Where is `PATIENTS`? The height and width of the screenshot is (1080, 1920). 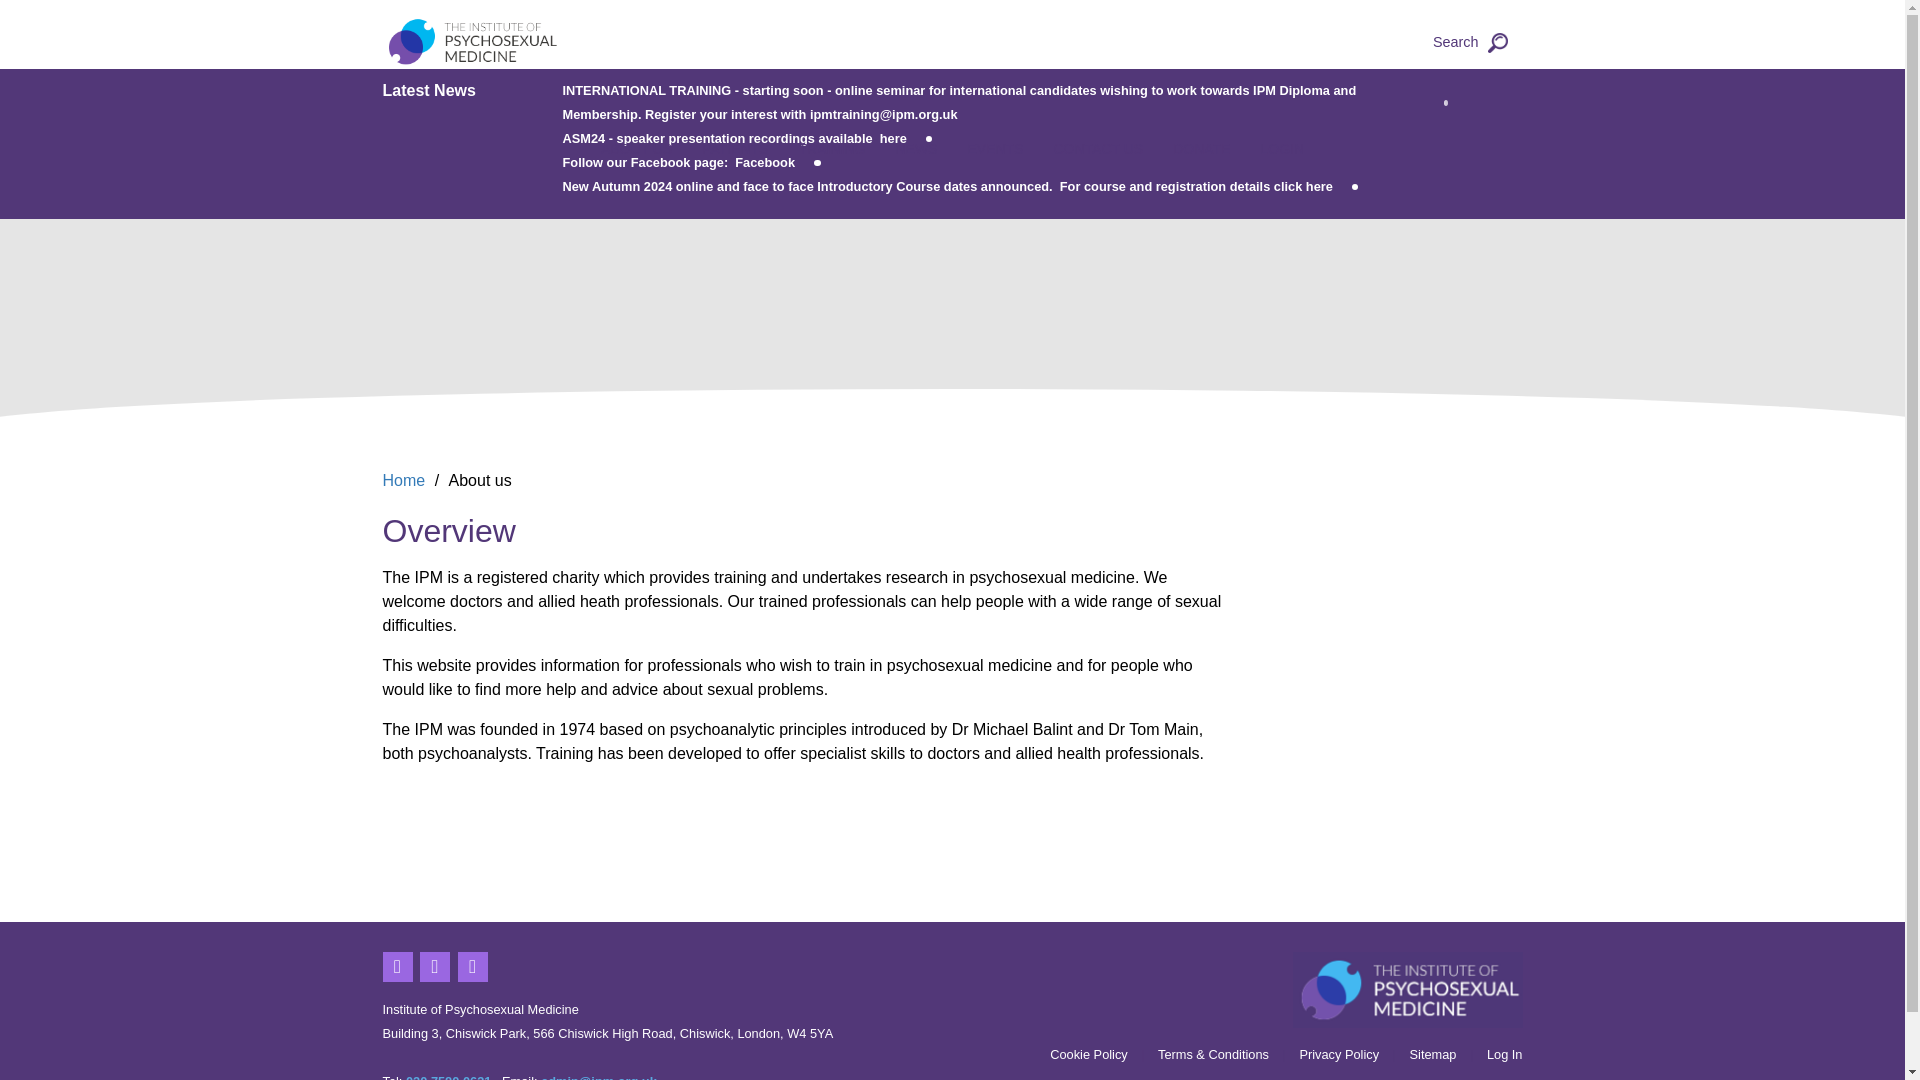
PATIENTS is located at coordinates (735, 154).